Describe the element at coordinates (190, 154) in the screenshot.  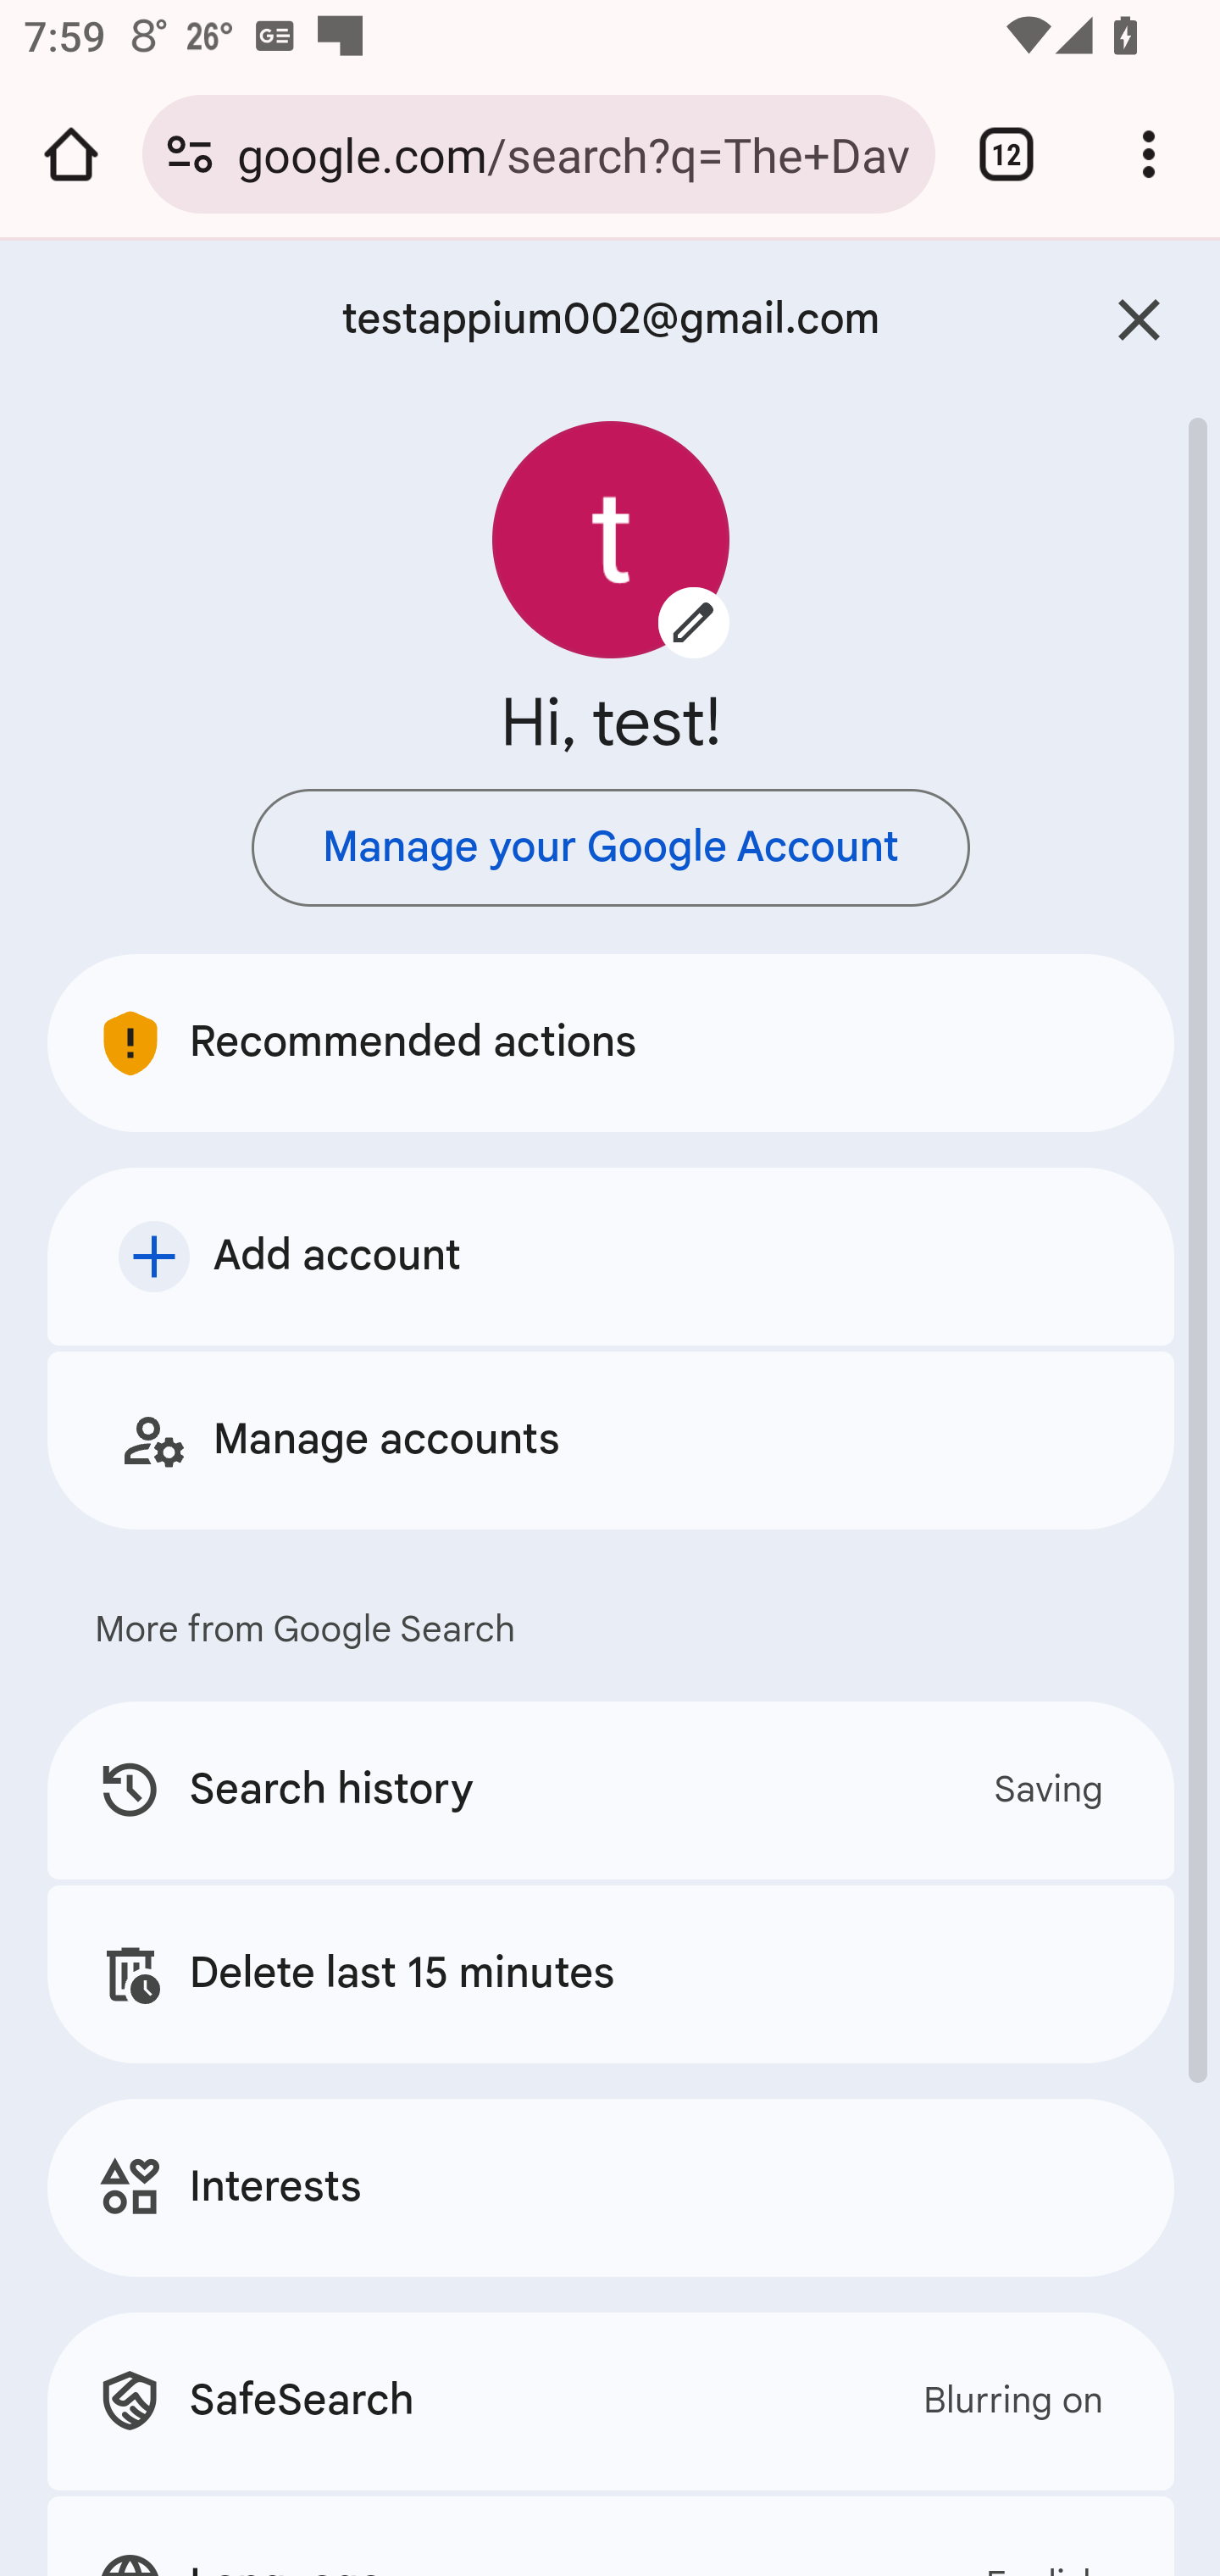
I see `Connection is secure` at that location.